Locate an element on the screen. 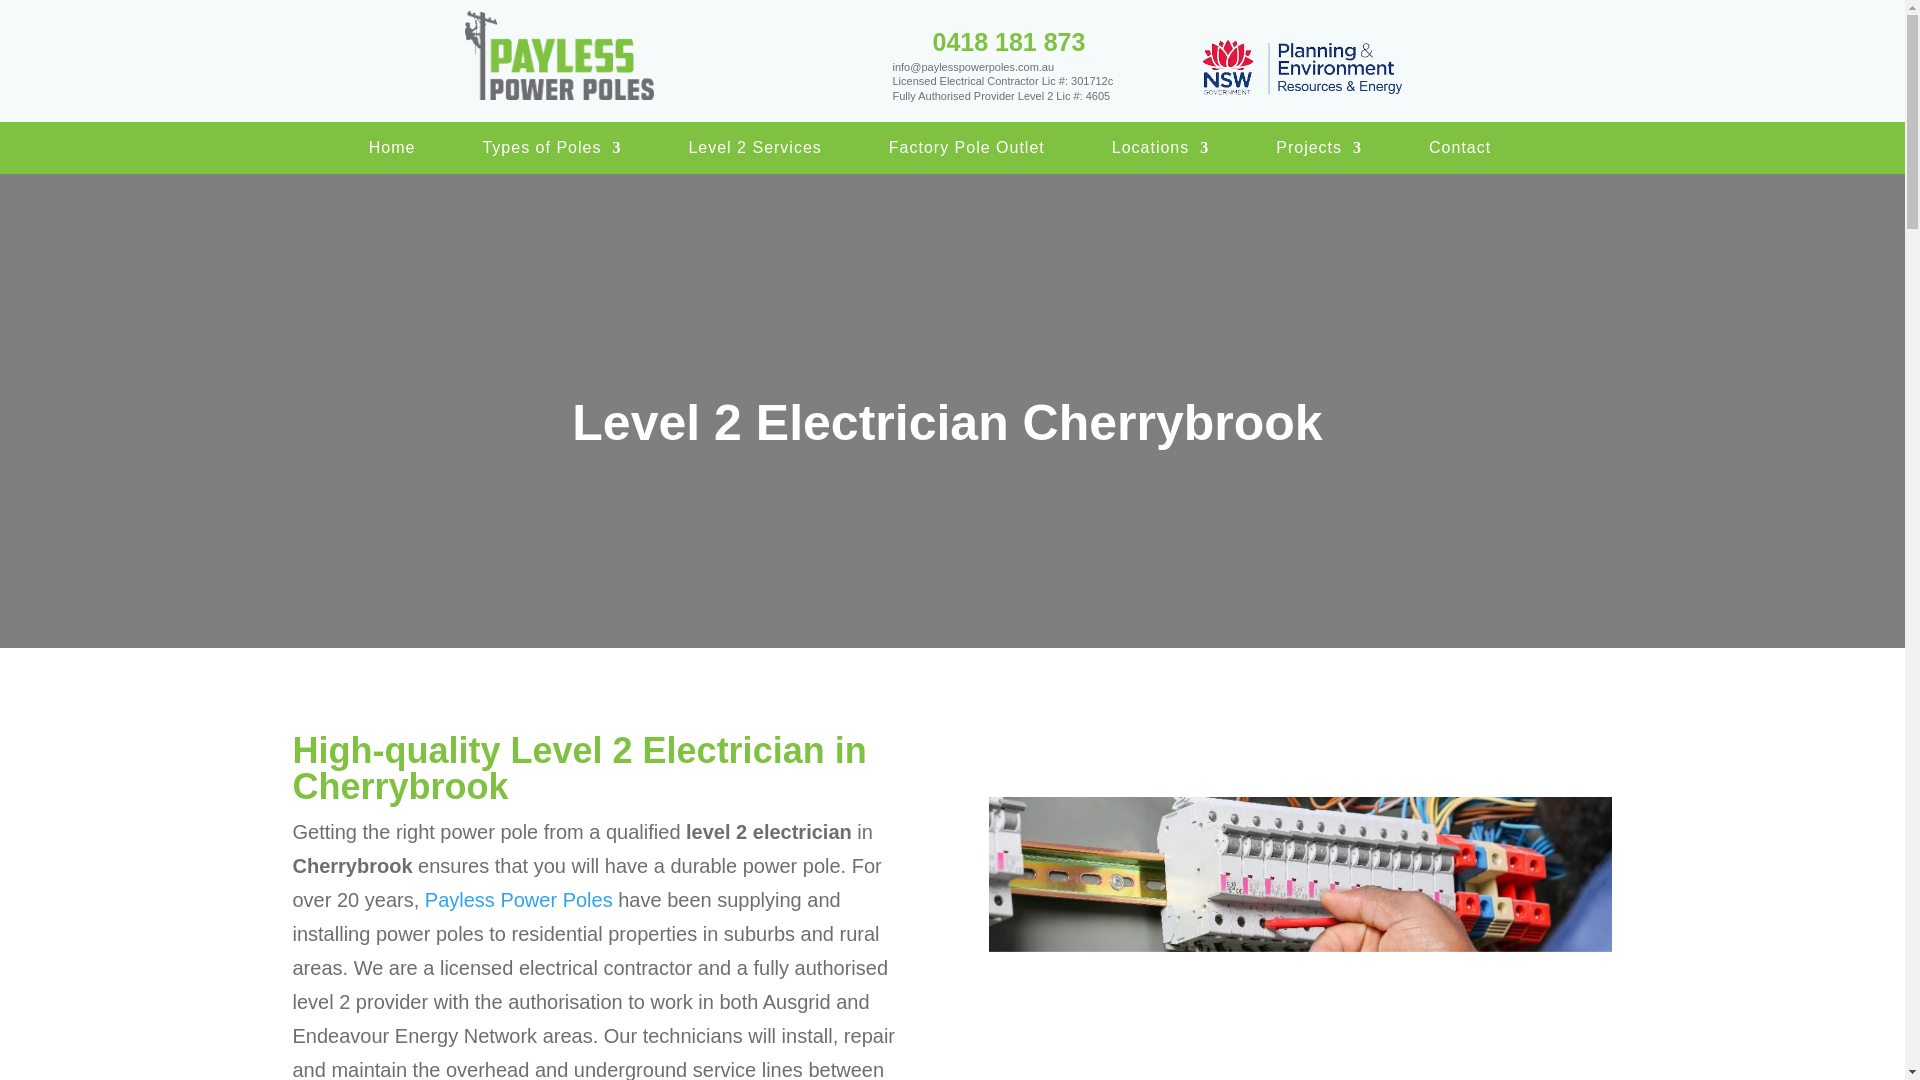 The image size is (1920, 1080). Level 2 Electrician Cherrybrook3 is located at coordinates (1300, 938).